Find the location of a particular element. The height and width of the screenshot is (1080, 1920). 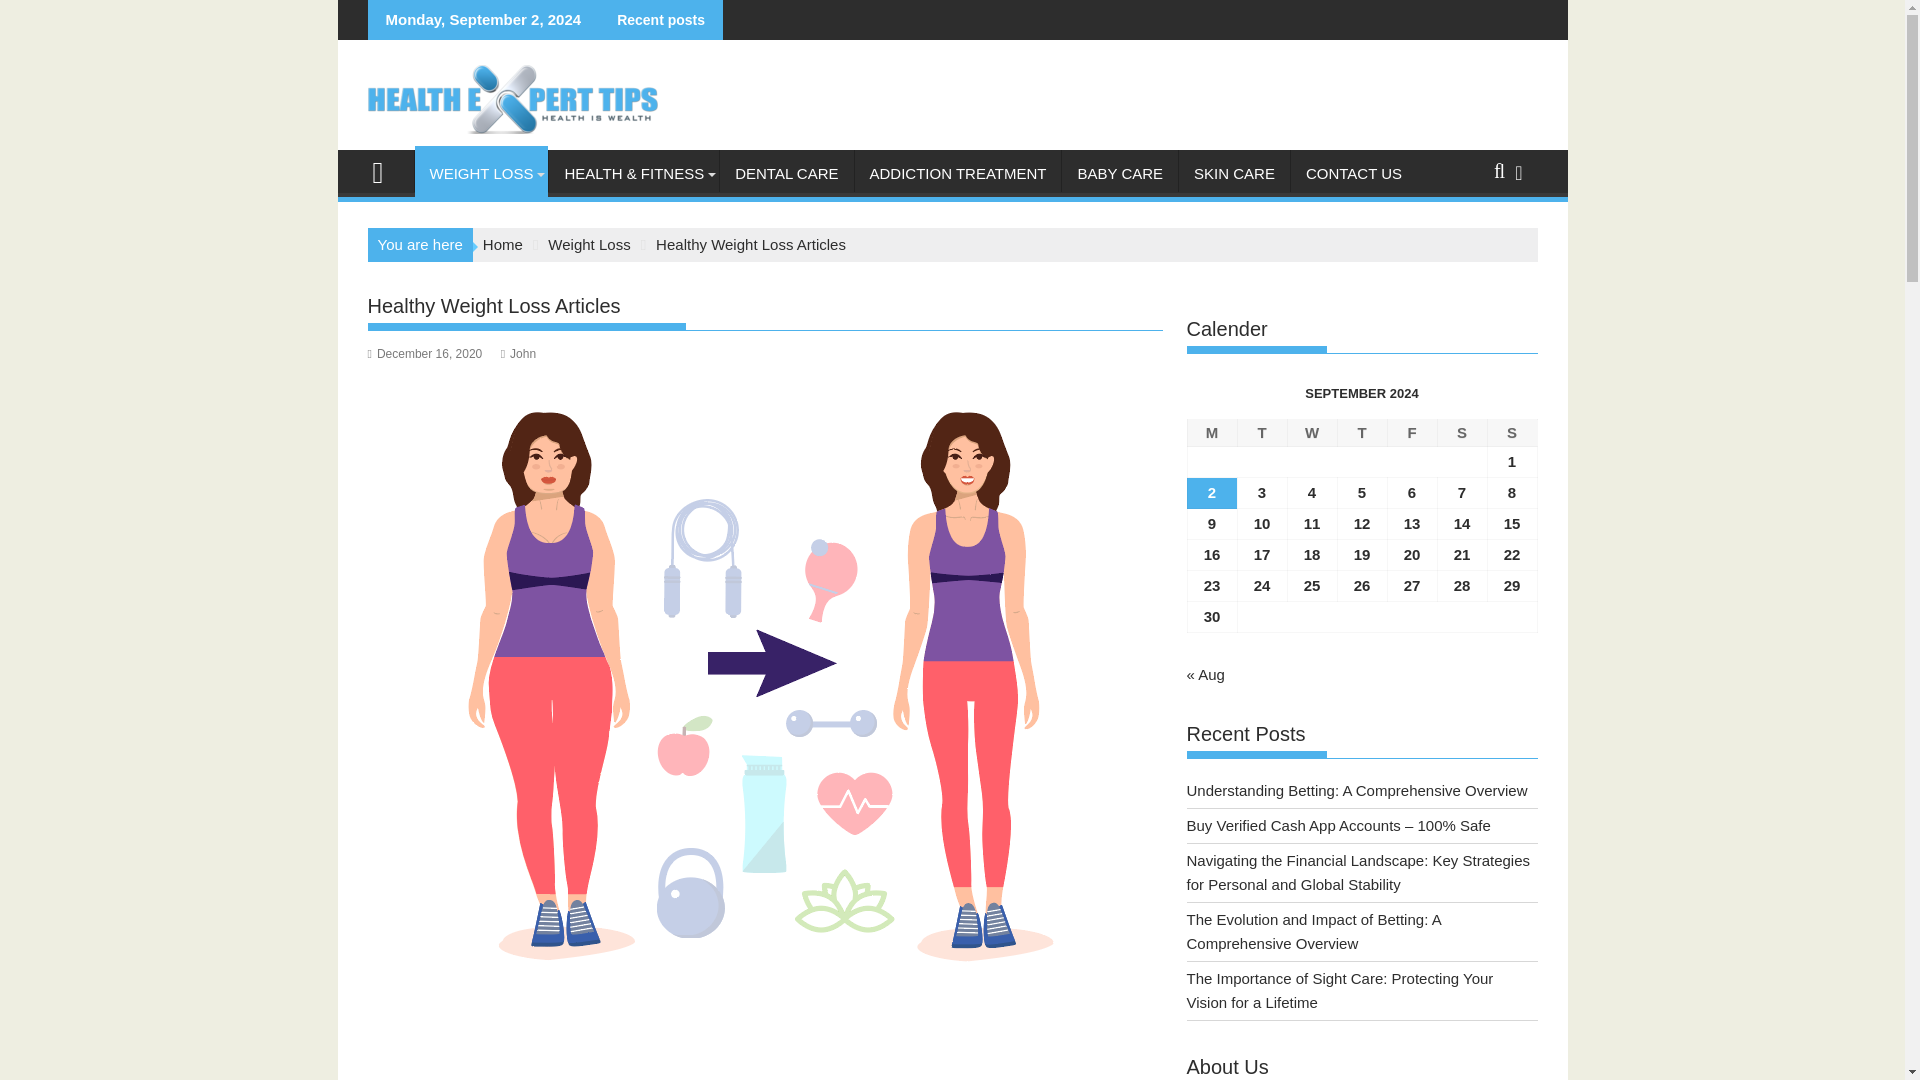

Friday is located at coordinates (1411, 434).